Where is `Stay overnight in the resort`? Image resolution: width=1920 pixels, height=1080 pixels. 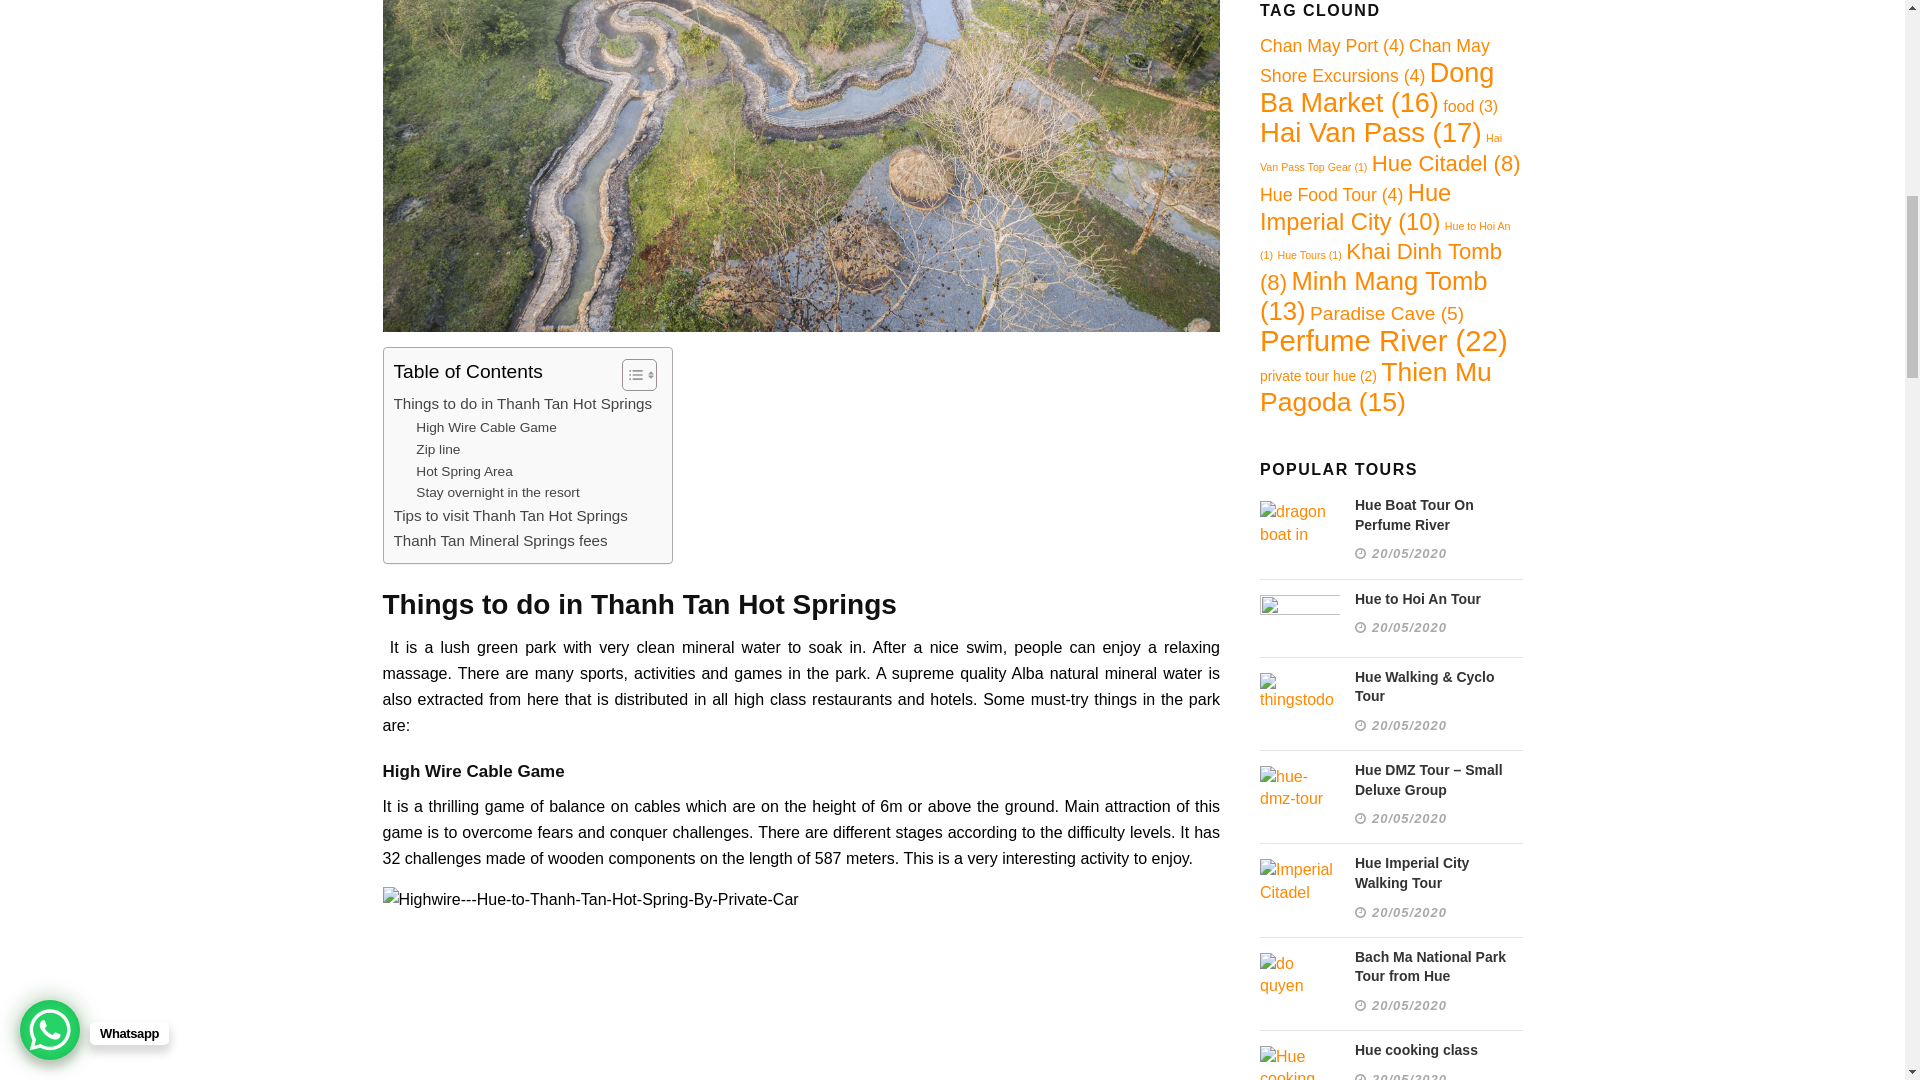
Stay overnight in the resort is located at coordinates (498, 492).